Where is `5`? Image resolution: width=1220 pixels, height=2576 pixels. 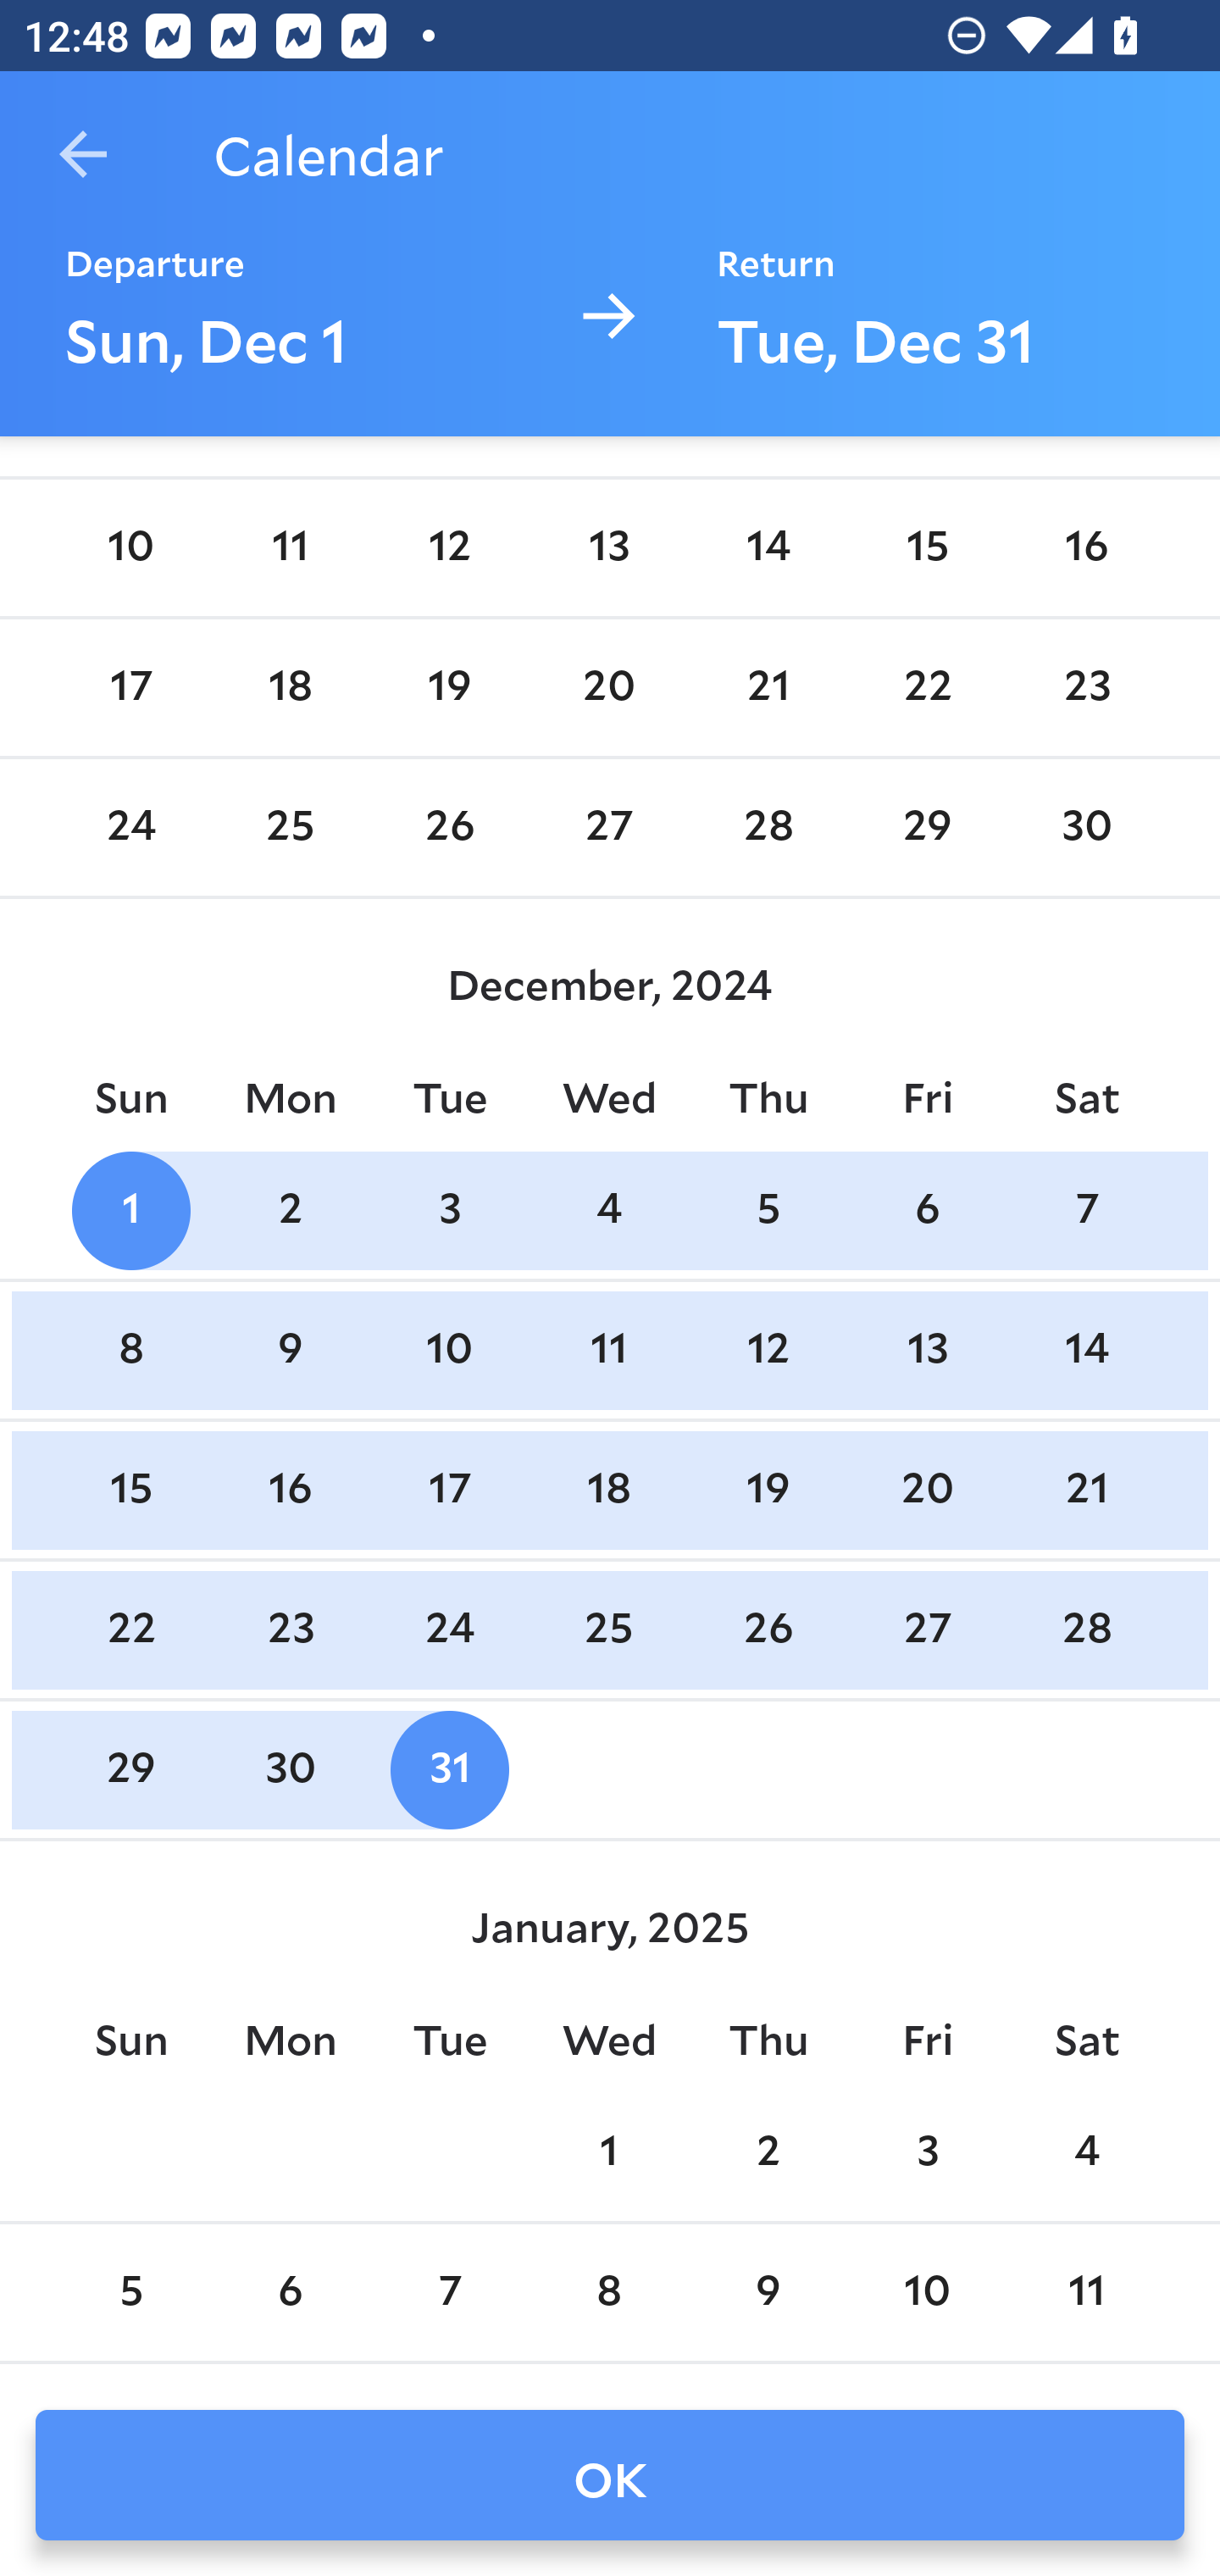 5 is located at coordinates (130, 2292).